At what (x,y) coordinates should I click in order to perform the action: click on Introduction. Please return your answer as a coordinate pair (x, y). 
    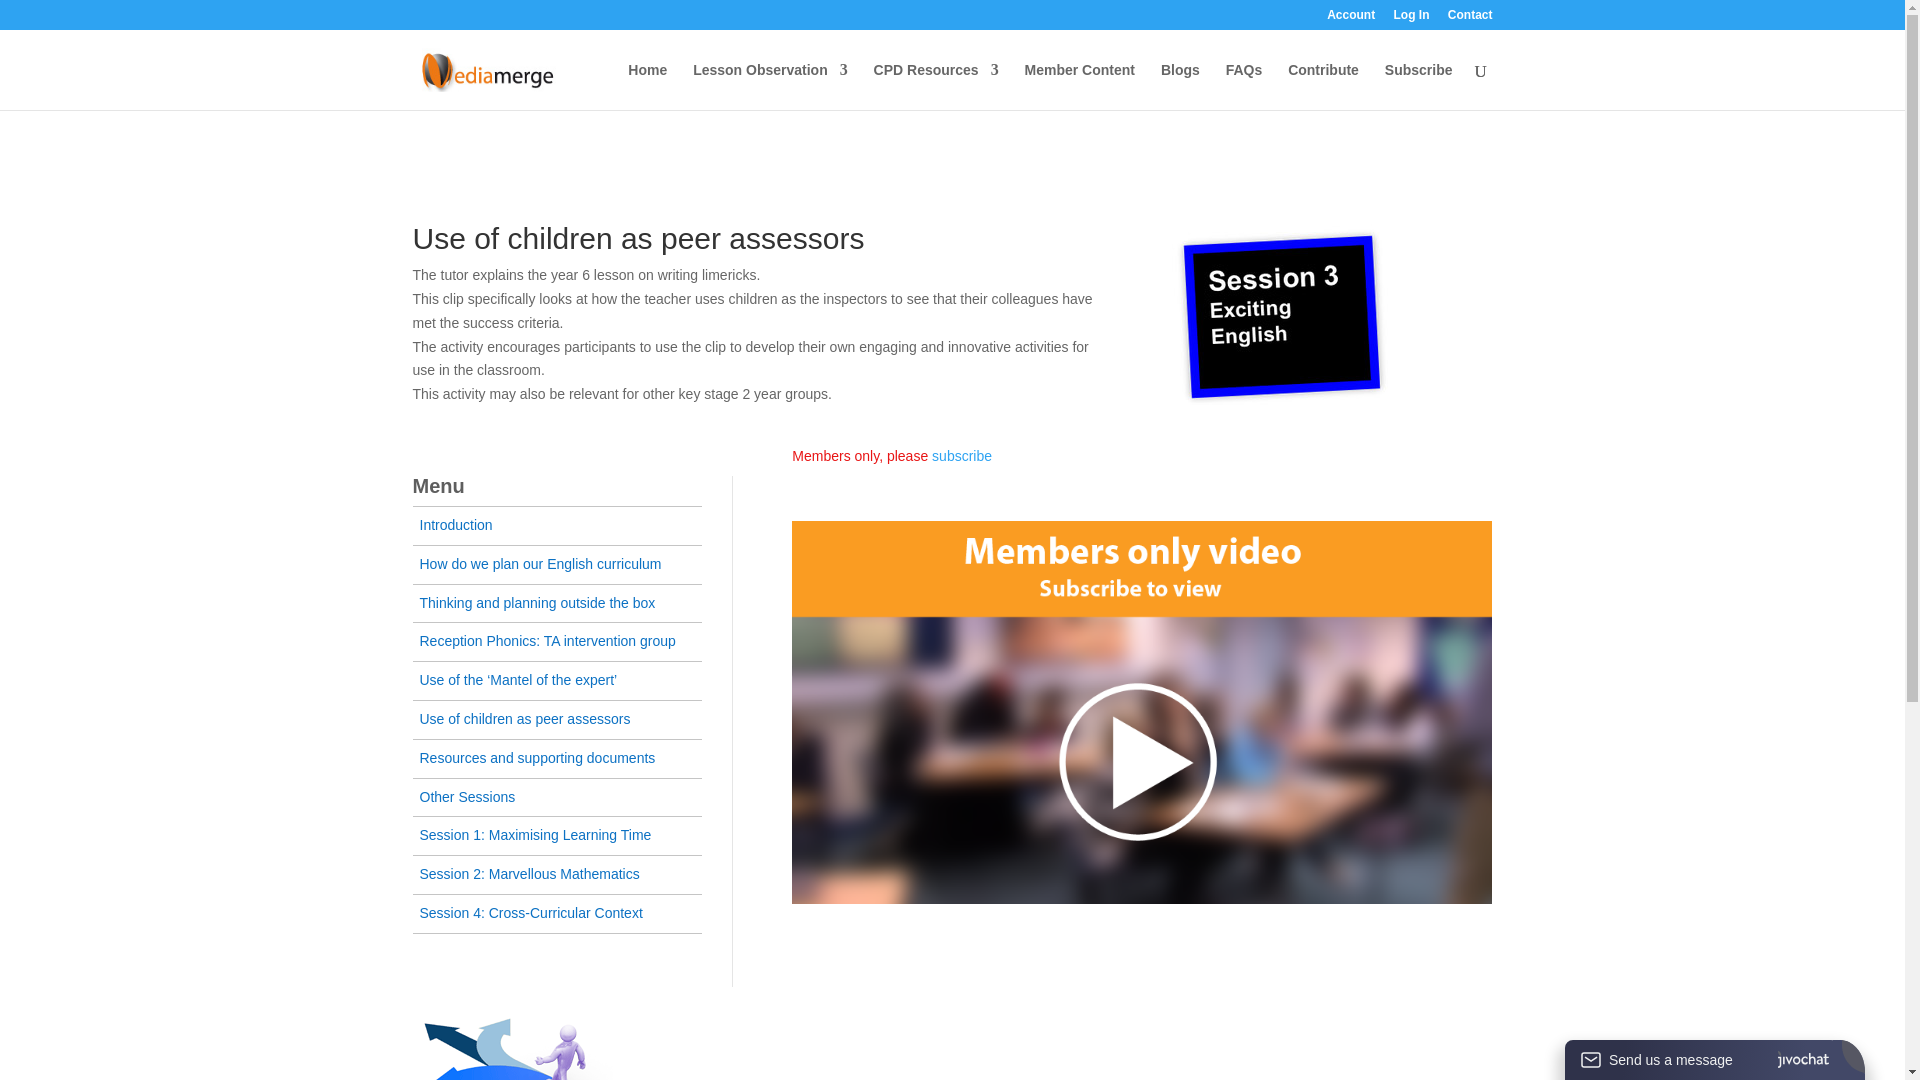
    Looking at the image, I should click on (456, 525).